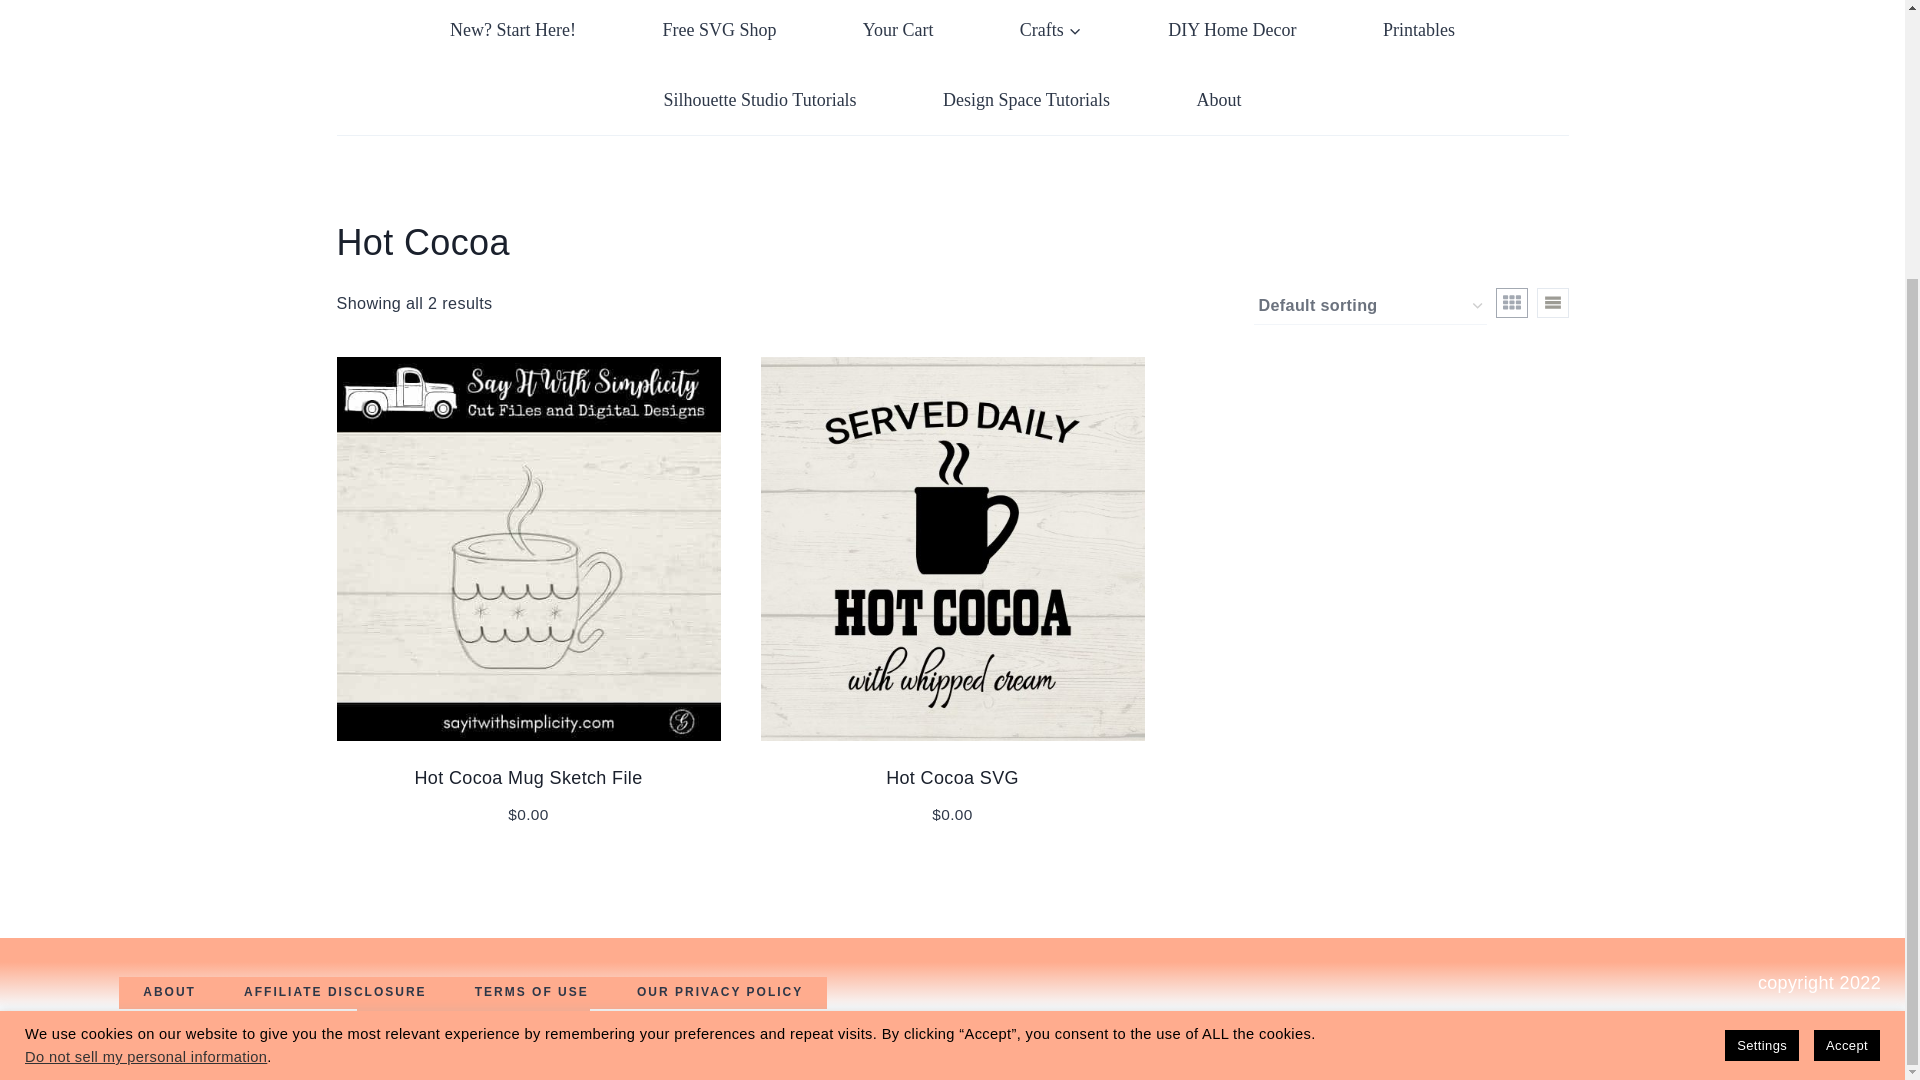 The width and height of the screenshot is (1920, 1080). Describe the element at coordinates (1232, 32) in the screenshot. I see `DIY Home Decor` at that location.